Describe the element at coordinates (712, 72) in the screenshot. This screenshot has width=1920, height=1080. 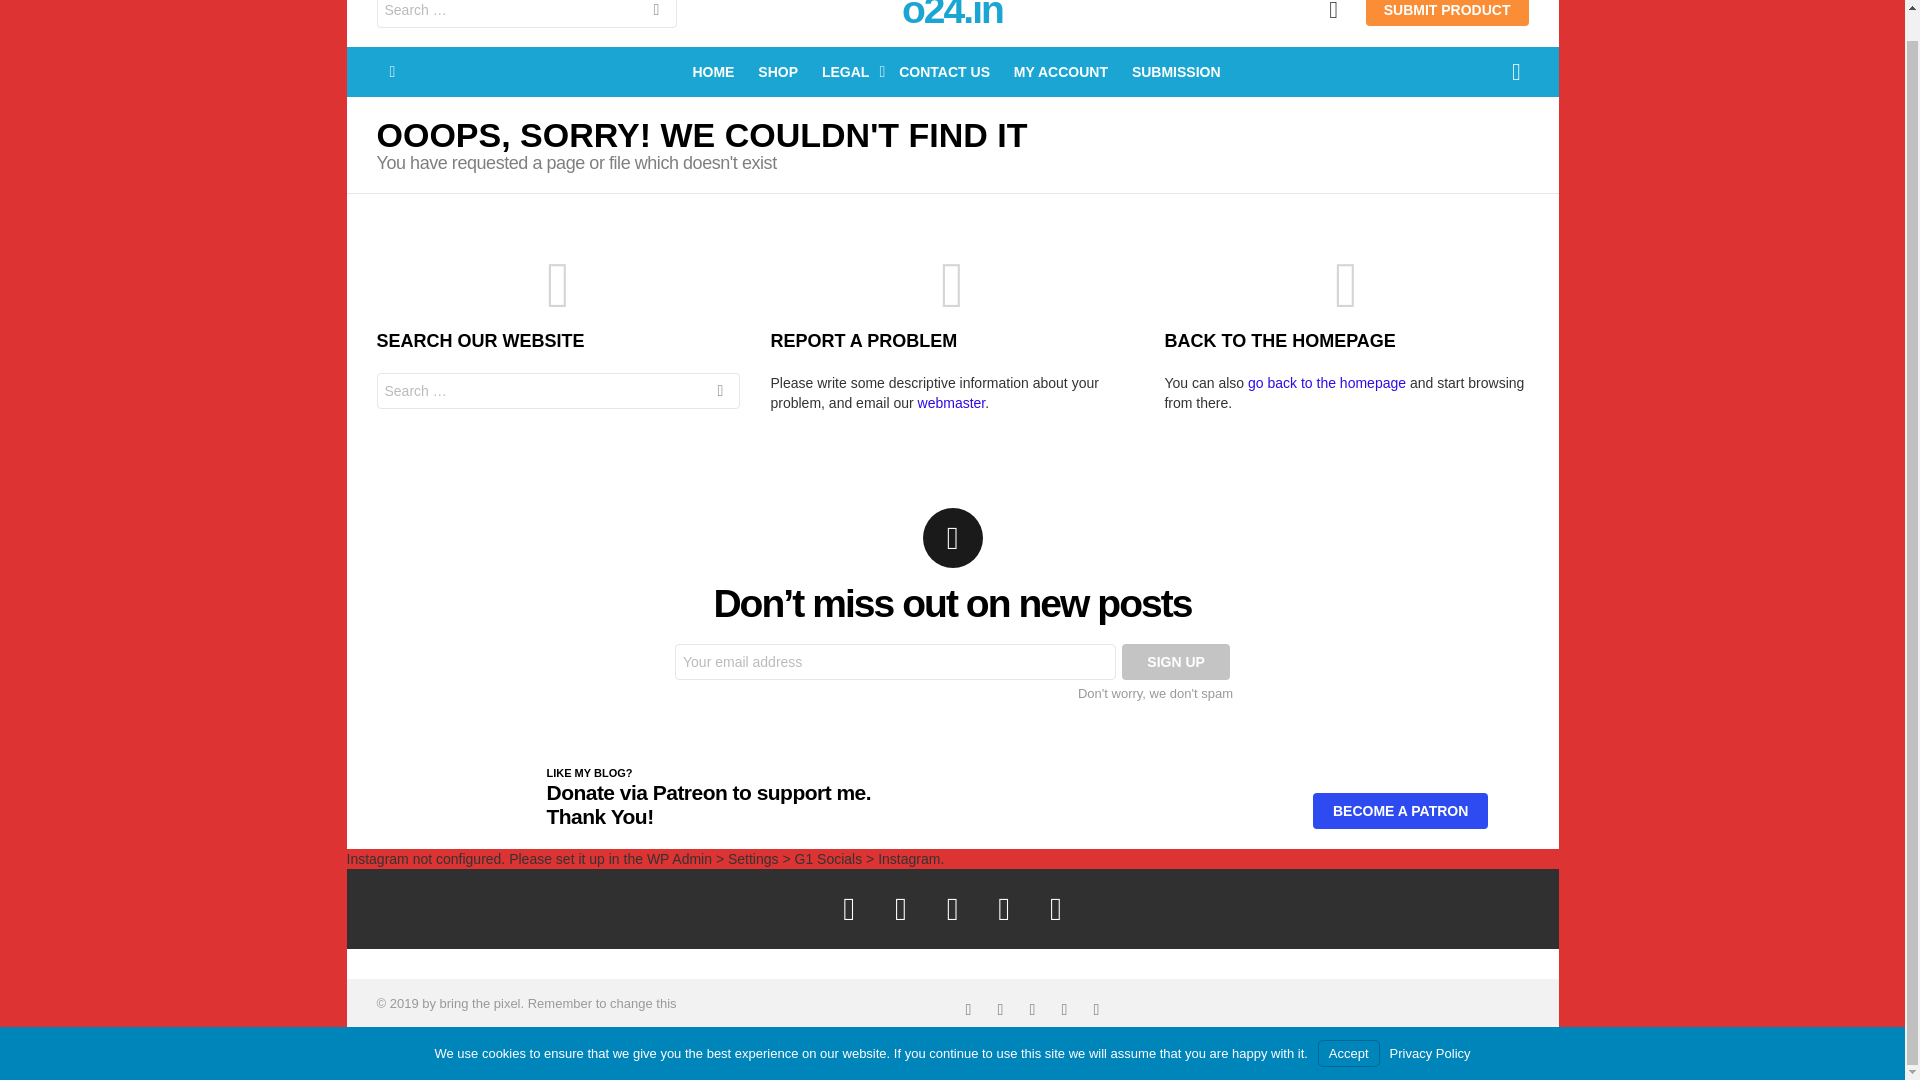
I see `HOME` at that location.